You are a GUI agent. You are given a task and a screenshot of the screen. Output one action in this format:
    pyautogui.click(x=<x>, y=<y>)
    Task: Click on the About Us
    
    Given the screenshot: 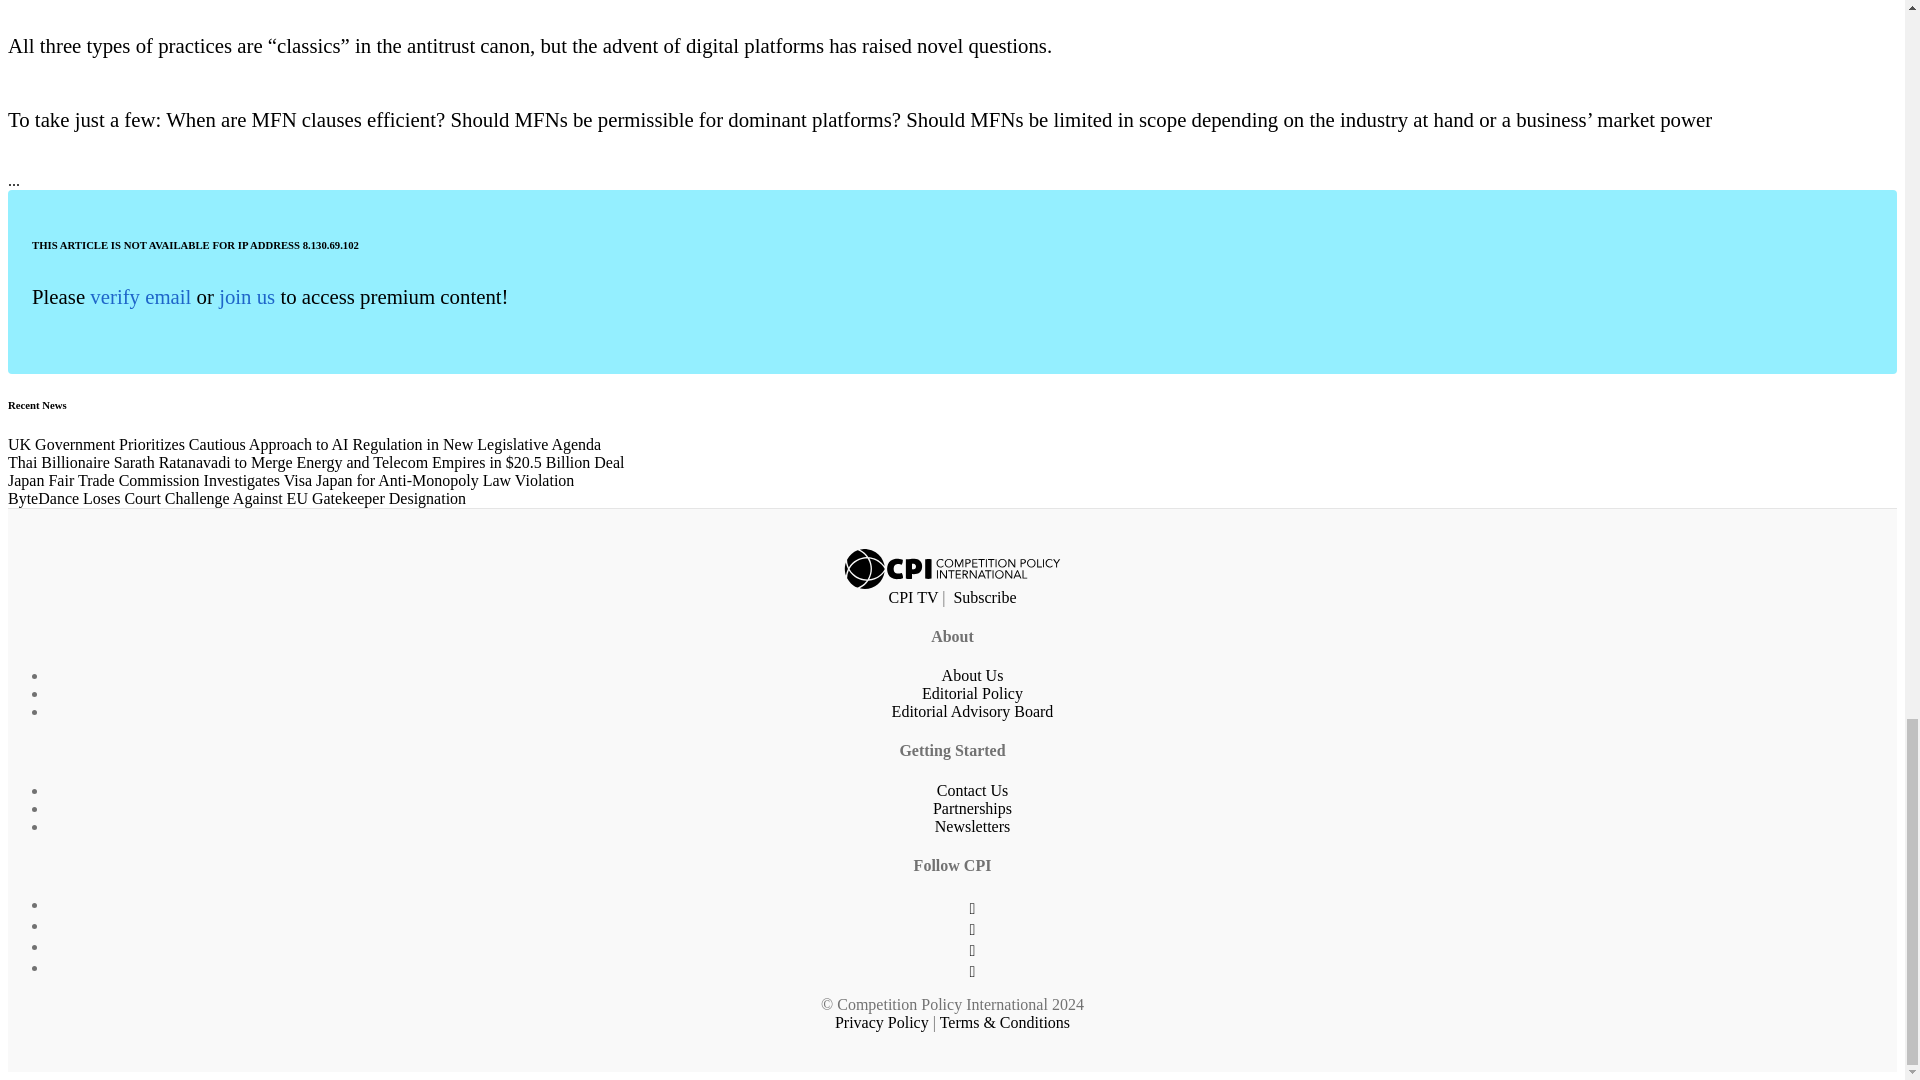 What is the action you would take?
    pyautogui.click(x=973, y=675)
    